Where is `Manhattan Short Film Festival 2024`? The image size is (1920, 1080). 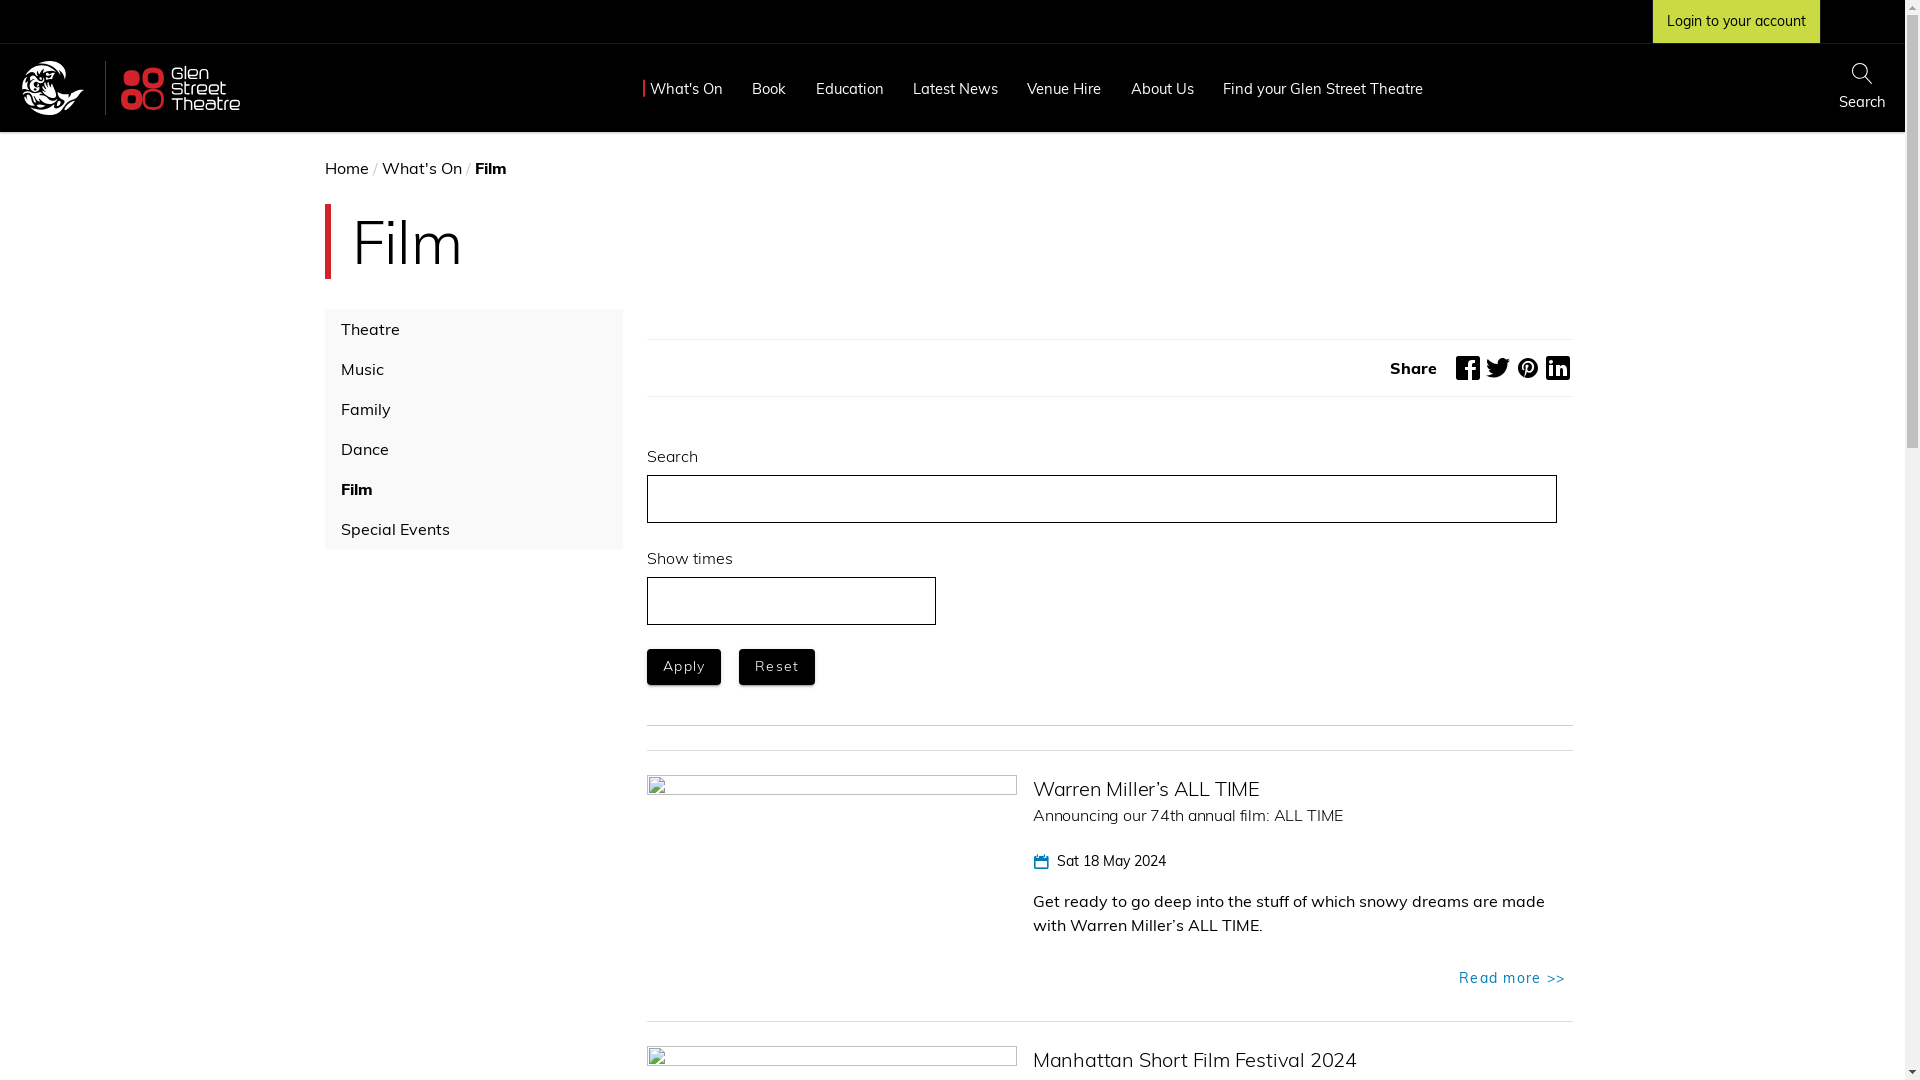 Manhattan Short Film Festival 2024 is located at coordinates (1195, 1058).